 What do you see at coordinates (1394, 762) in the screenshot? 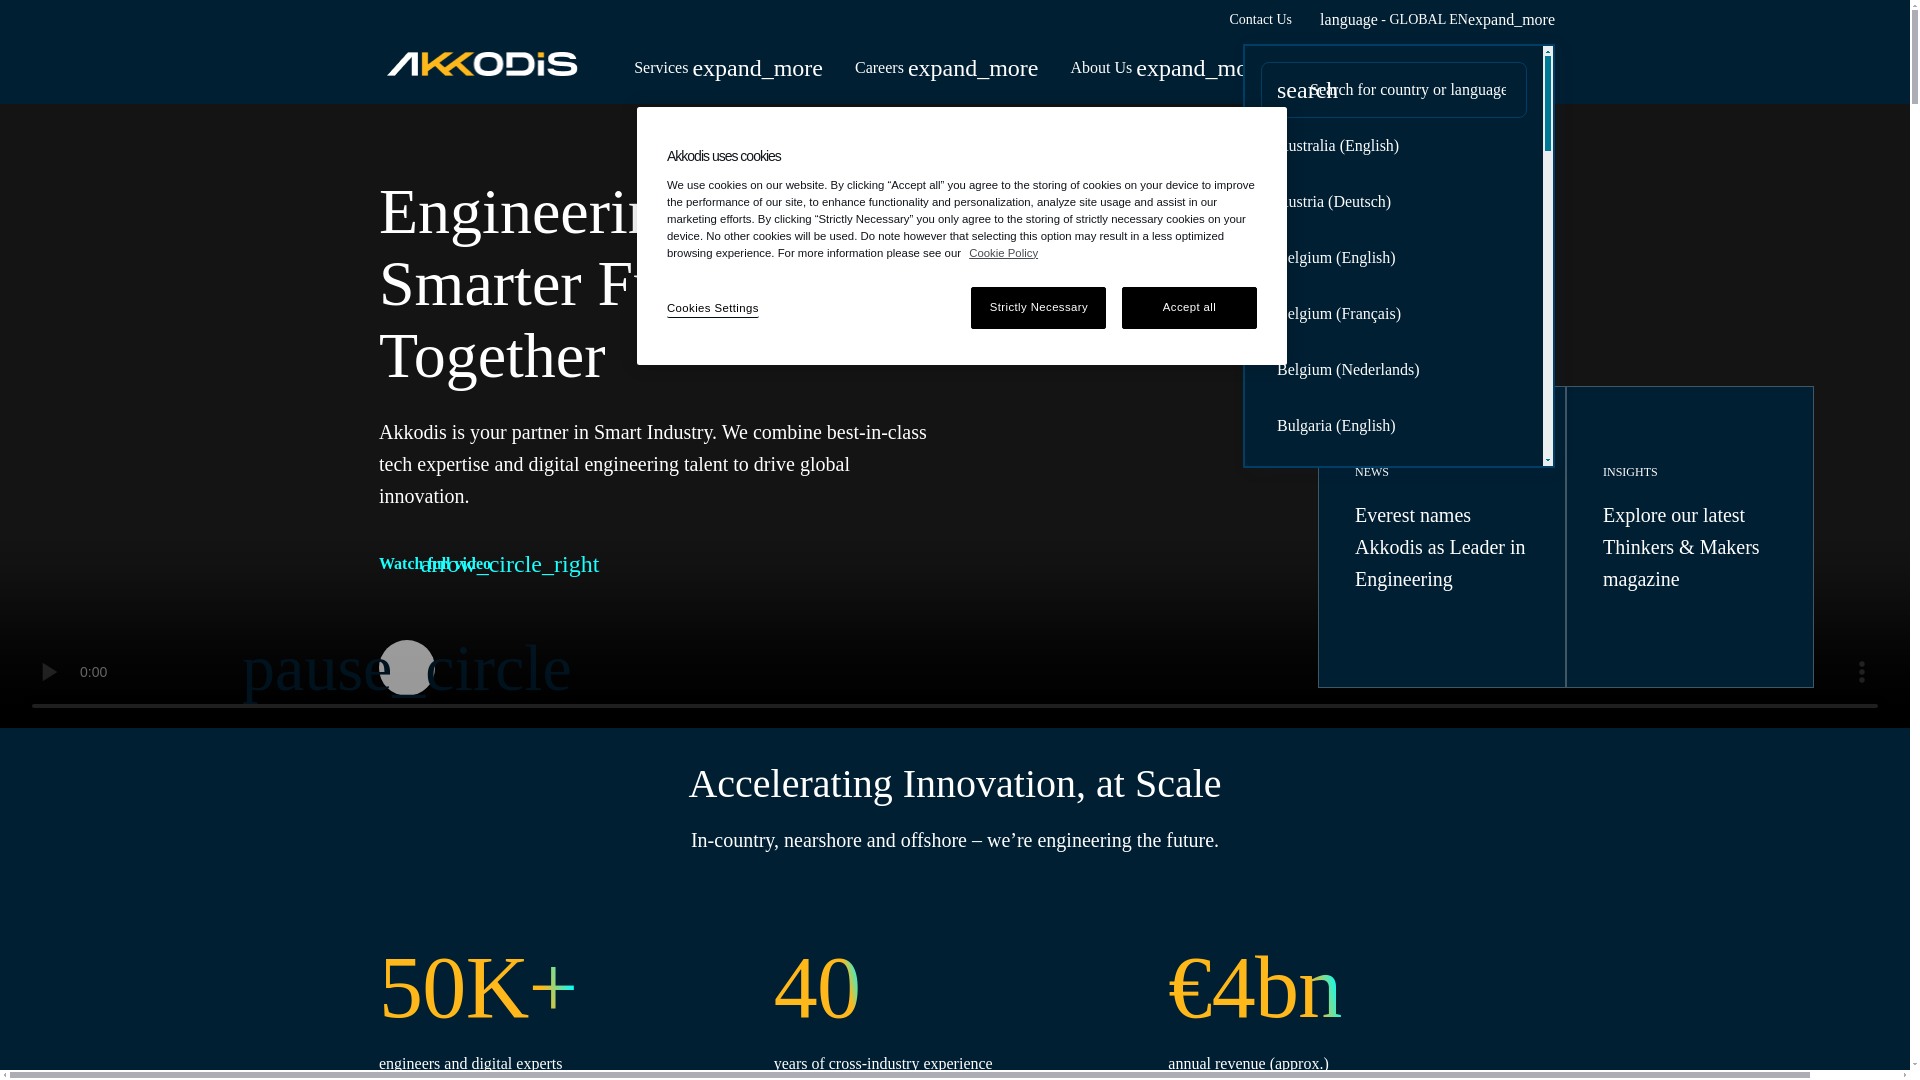
I see `Change country to Germany and language to de` at bounding box center [1394, 762].